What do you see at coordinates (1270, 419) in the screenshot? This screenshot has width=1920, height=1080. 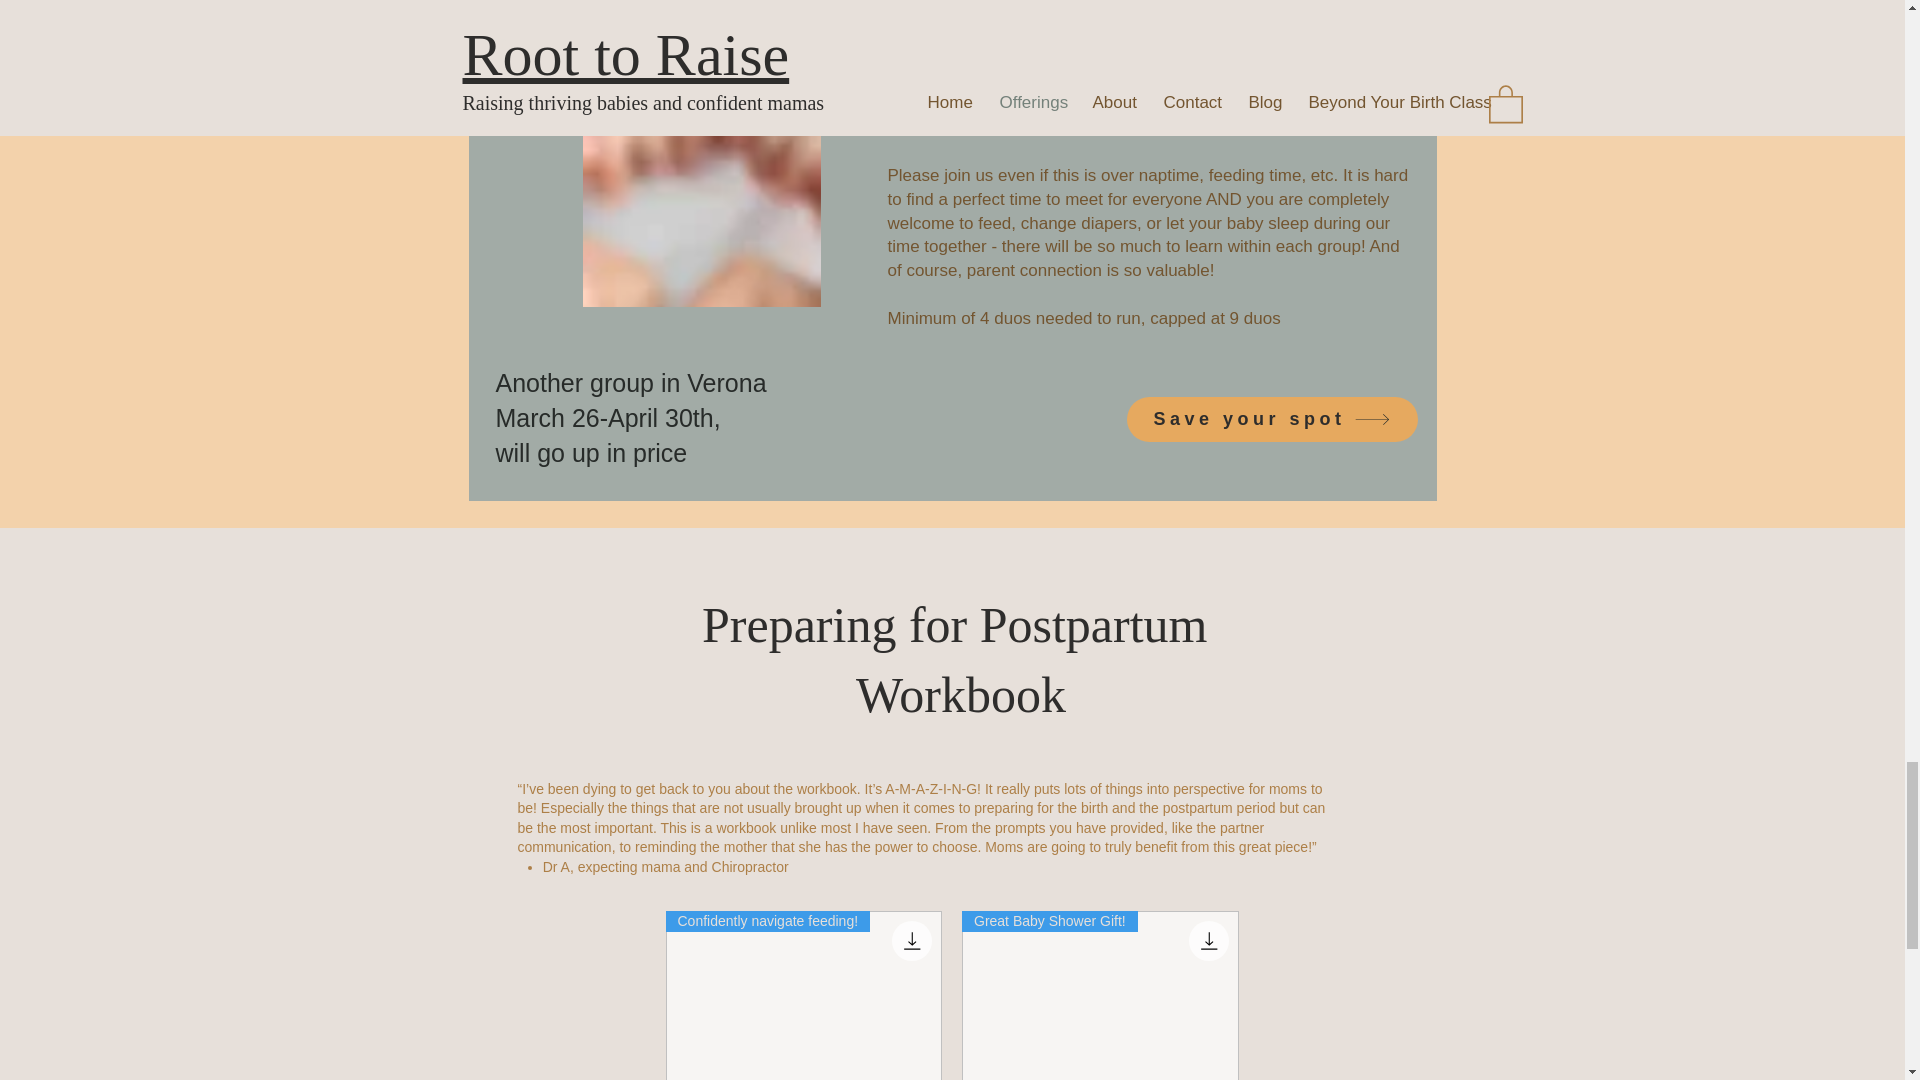 I see `Save your spot` at bounding box center [1270, 419].